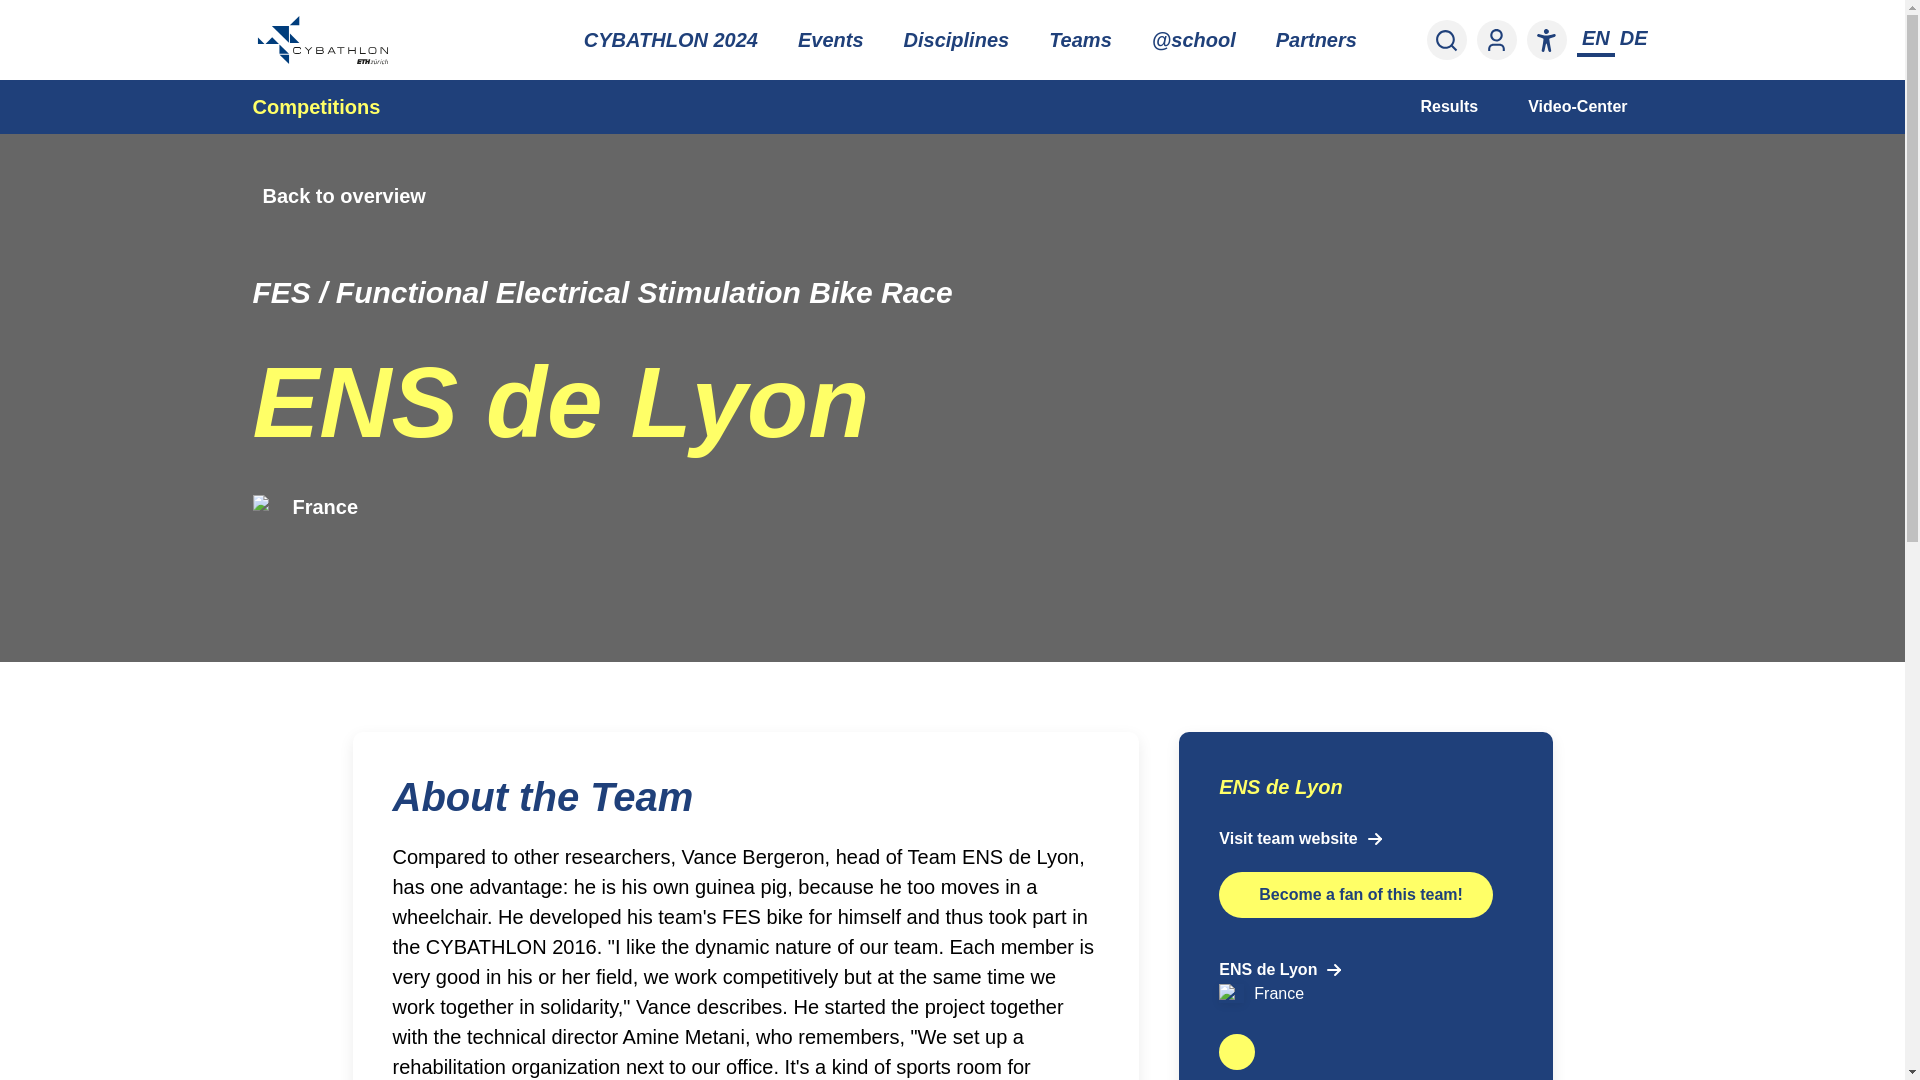 Image resolution: width=1920 pixels, height=1080 pixels. What do you see at coordinates (670, 40) in the screenshot?
I see `CYBATHLON 2024` at bounding box center [670, 40].